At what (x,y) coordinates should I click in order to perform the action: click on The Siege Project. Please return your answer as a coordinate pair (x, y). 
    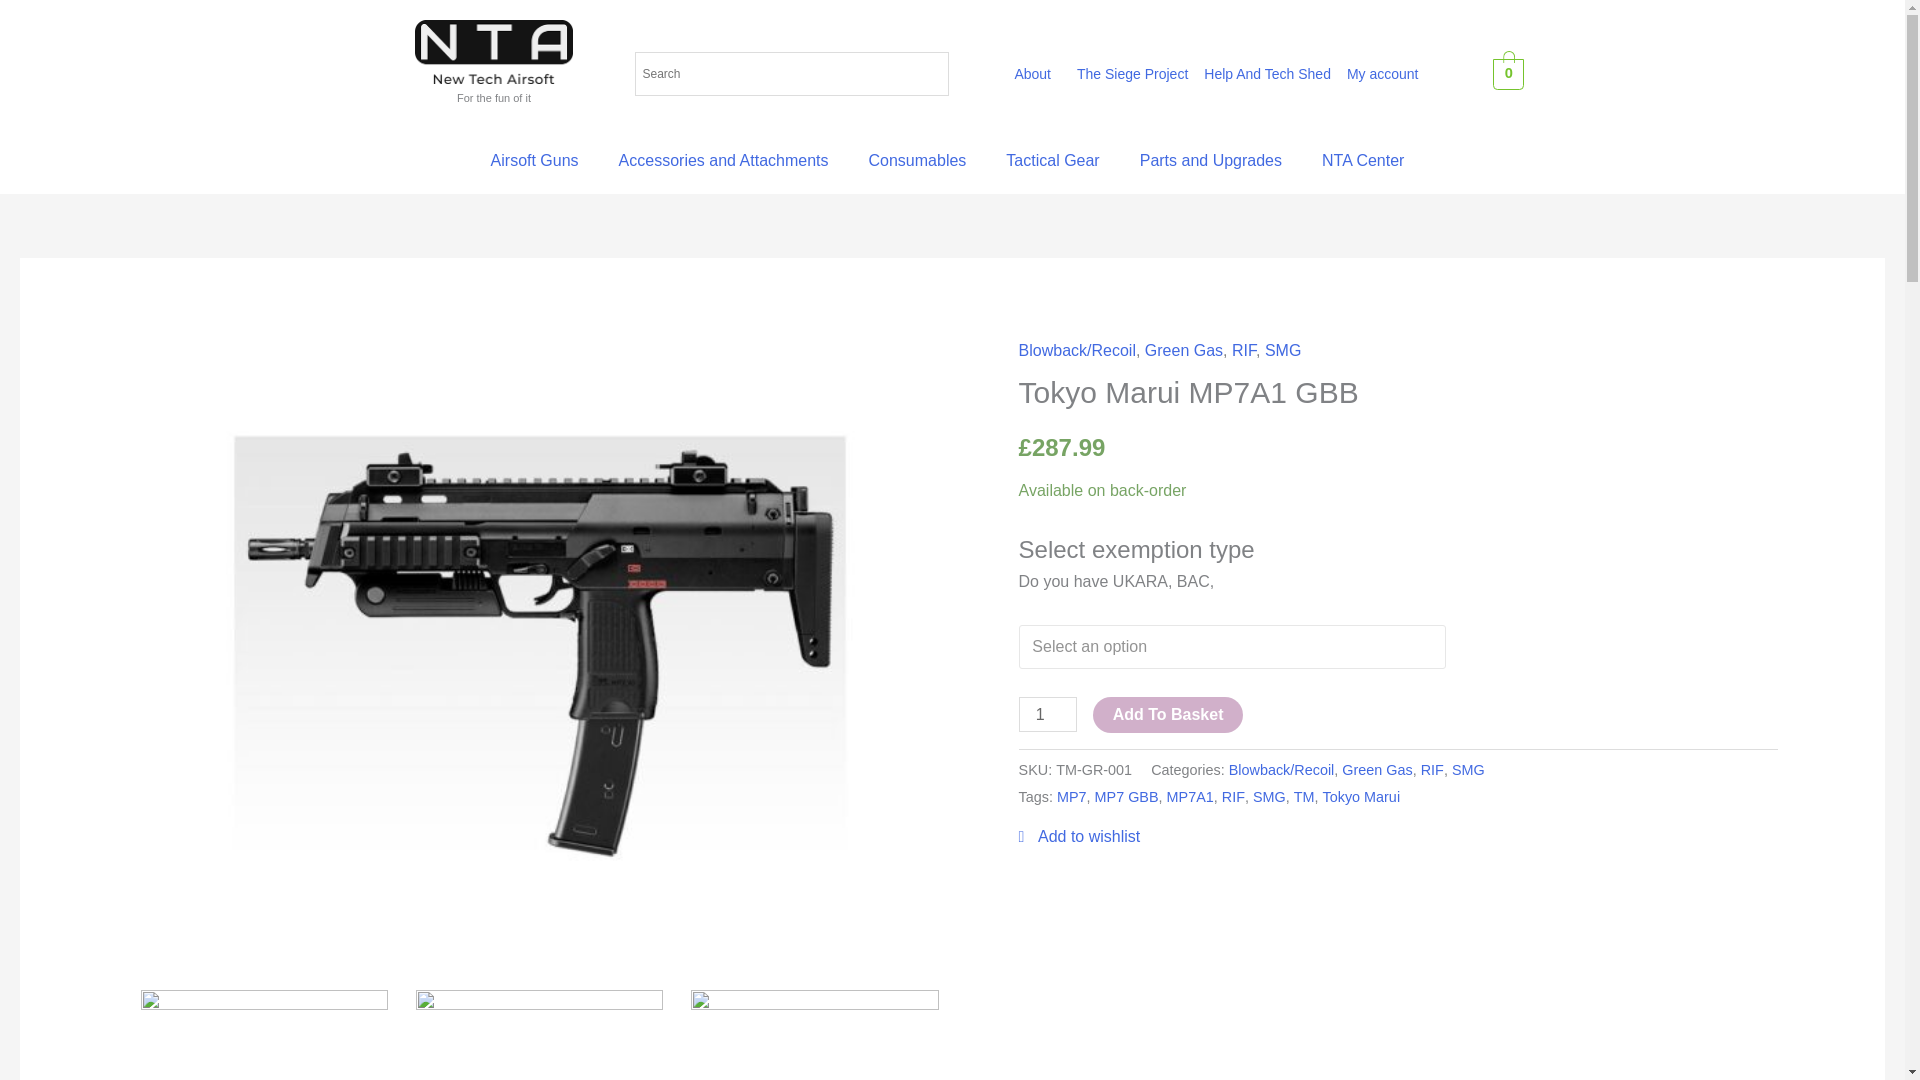
    Looking at the image, I should click on (1132, 74).